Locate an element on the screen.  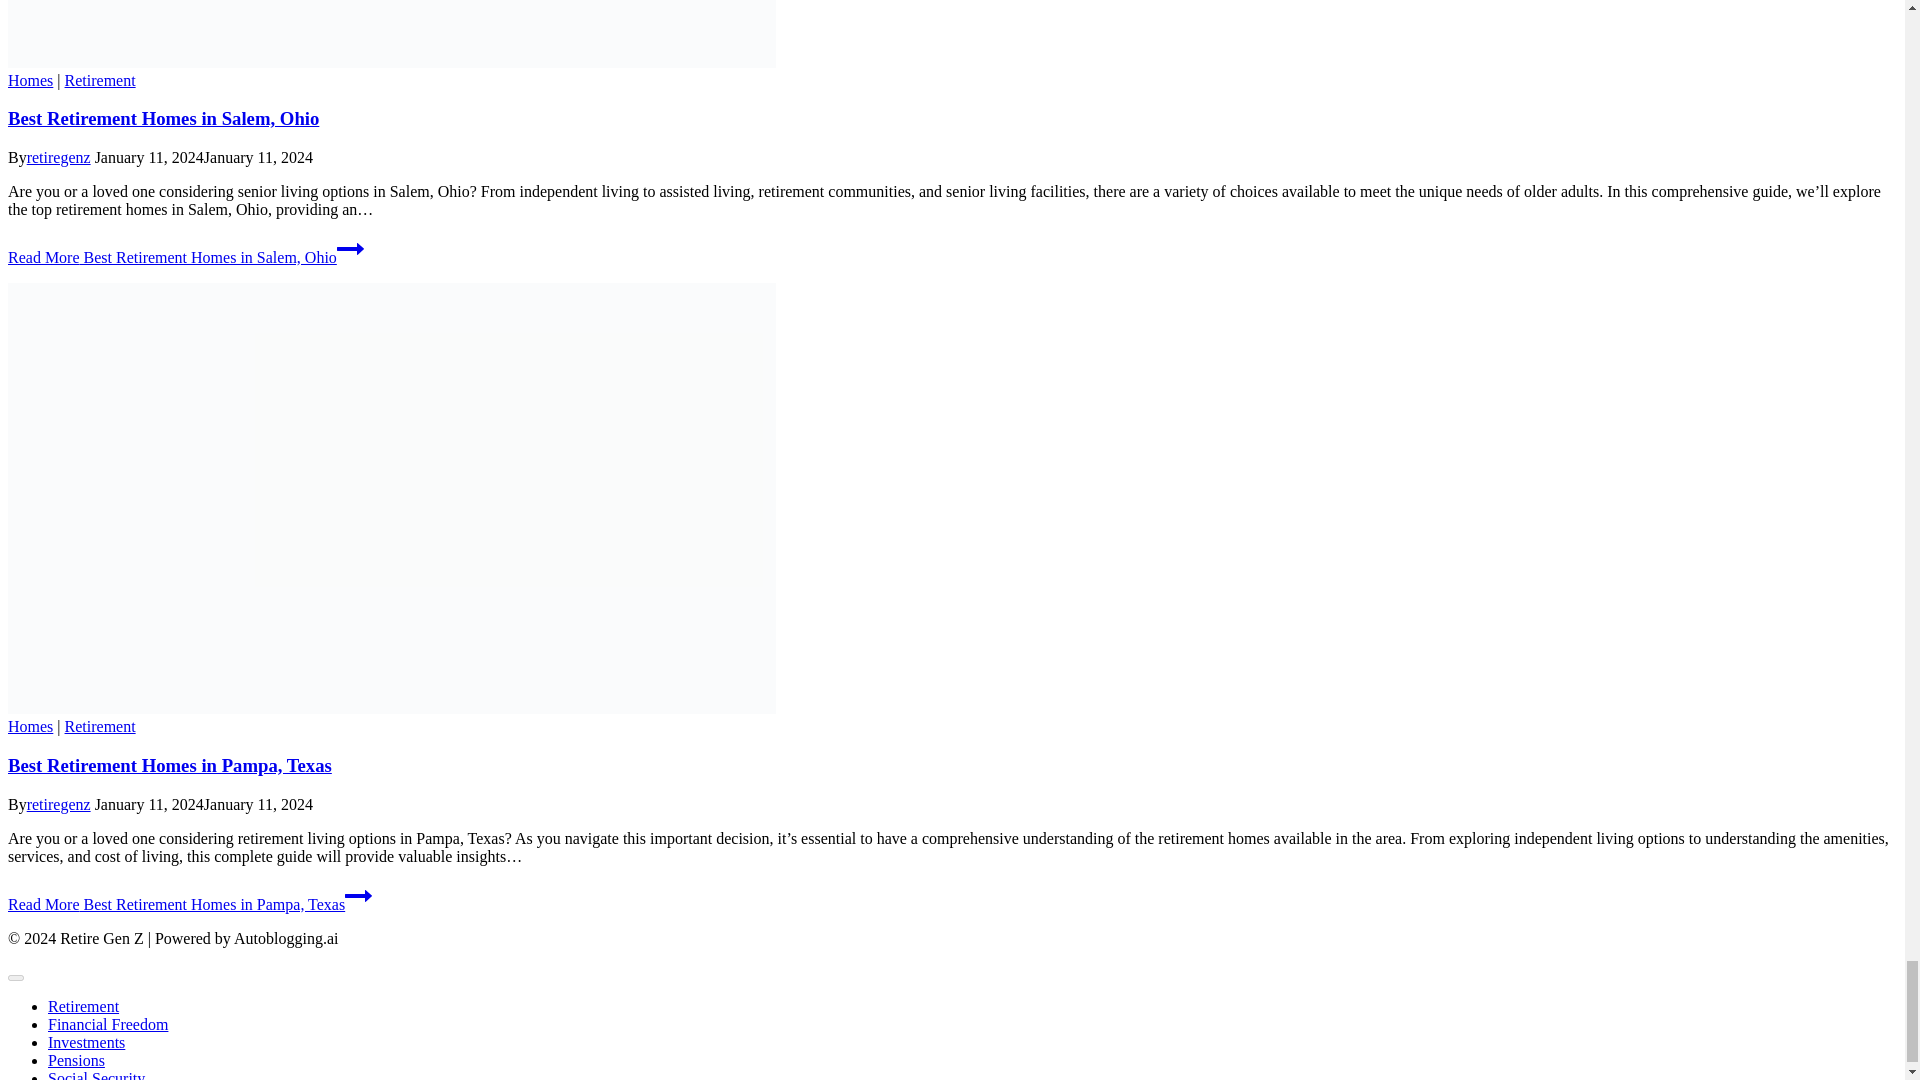
Continue is located at coordinates (350, 249).